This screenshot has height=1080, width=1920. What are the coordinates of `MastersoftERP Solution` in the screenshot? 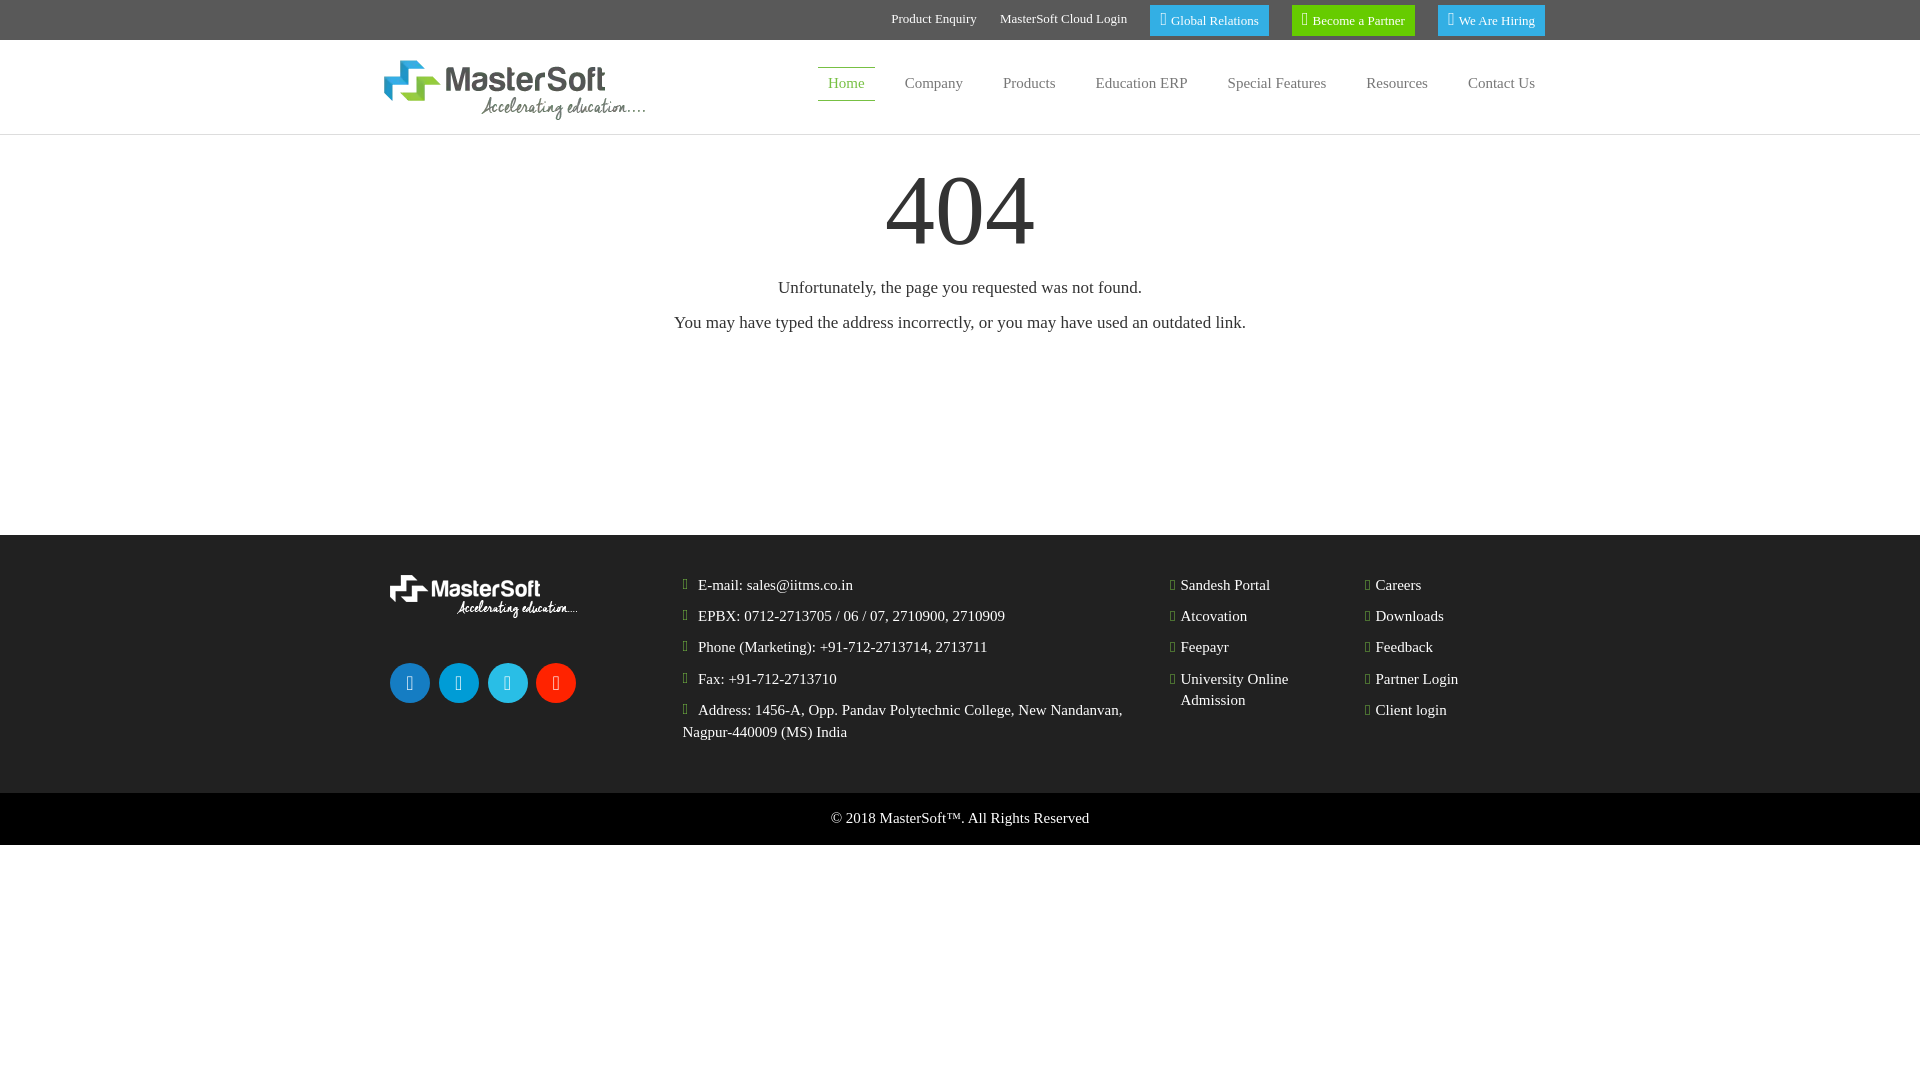 It's located at (846, 84).